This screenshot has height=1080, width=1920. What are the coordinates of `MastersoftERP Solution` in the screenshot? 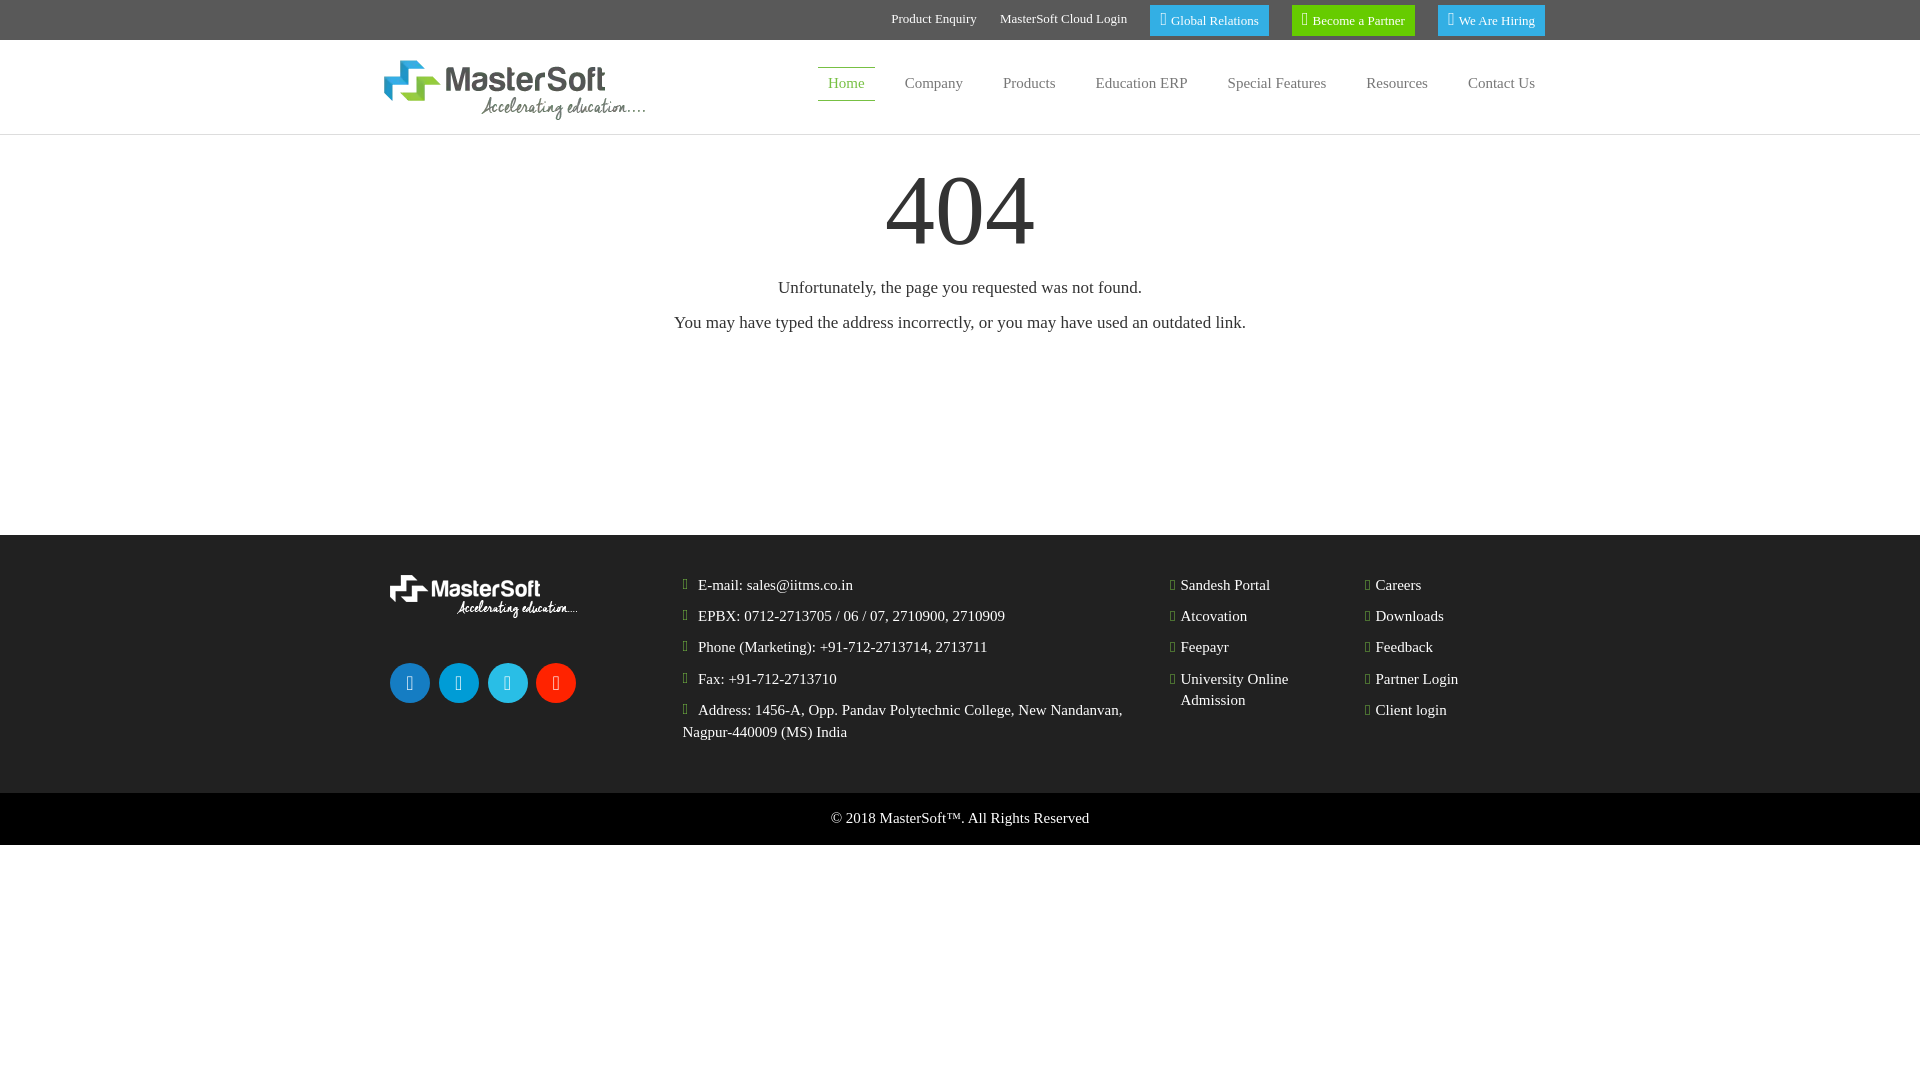 It's located at (846, 84).